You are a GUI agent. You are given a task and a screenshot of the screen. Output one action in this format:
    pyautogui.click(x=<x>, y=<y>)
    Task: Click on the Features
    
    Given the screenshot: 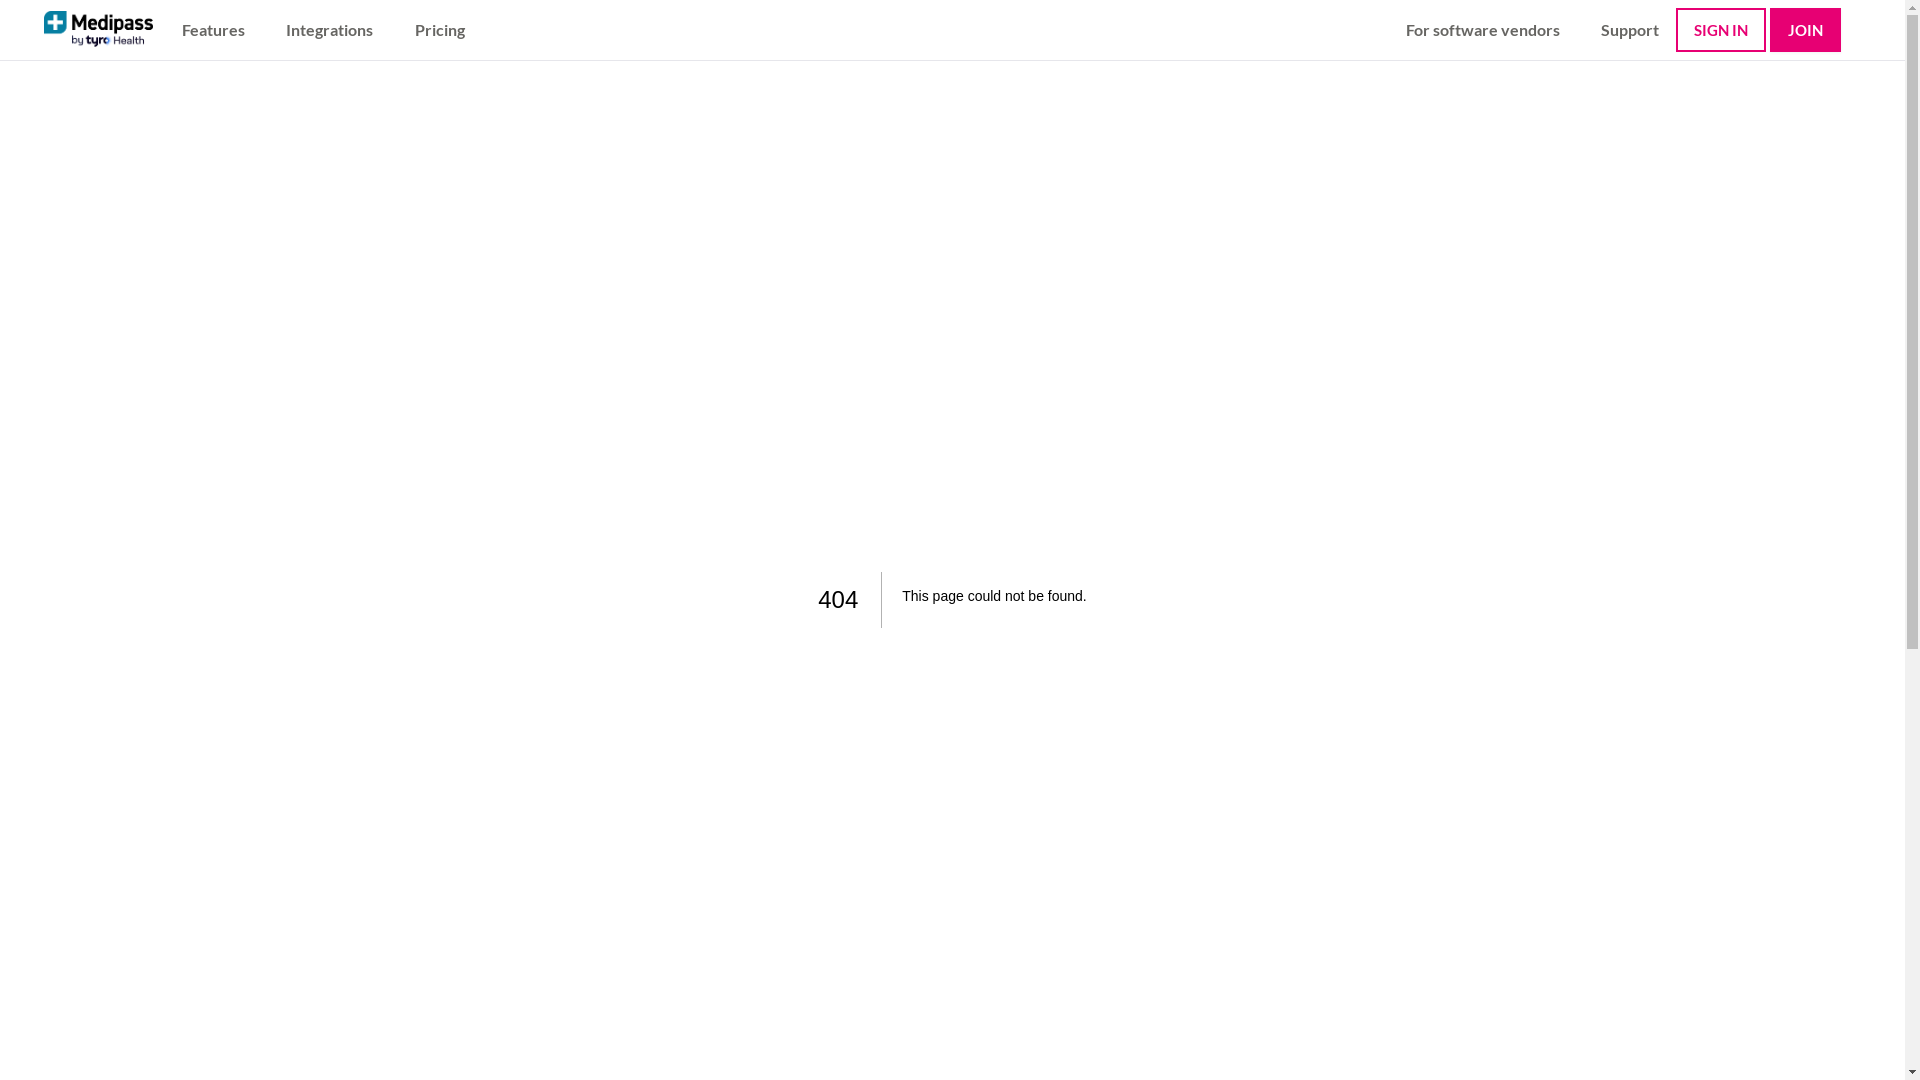 What is the action you would take?
    pyautogui.click(x=214, y=30)
    